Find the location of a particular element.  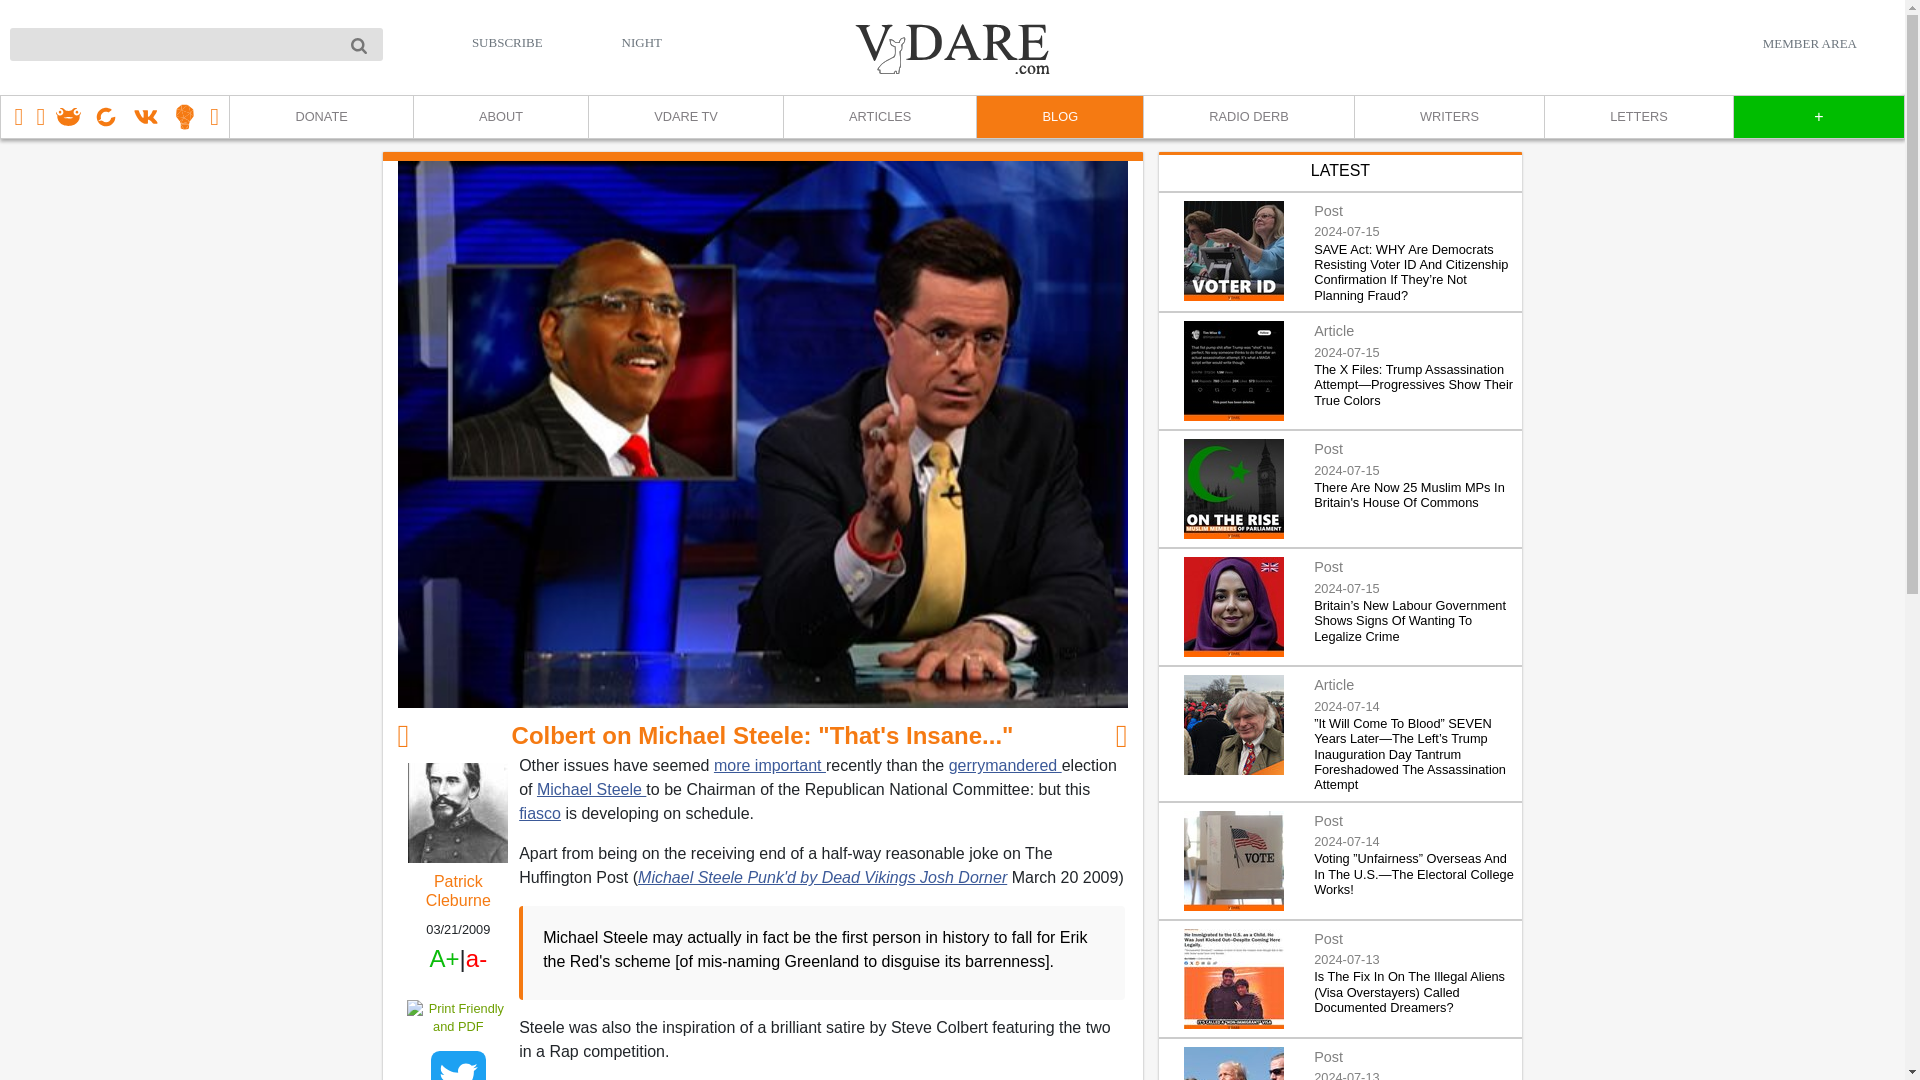

BLOG is located at coordinates (1058, 117).